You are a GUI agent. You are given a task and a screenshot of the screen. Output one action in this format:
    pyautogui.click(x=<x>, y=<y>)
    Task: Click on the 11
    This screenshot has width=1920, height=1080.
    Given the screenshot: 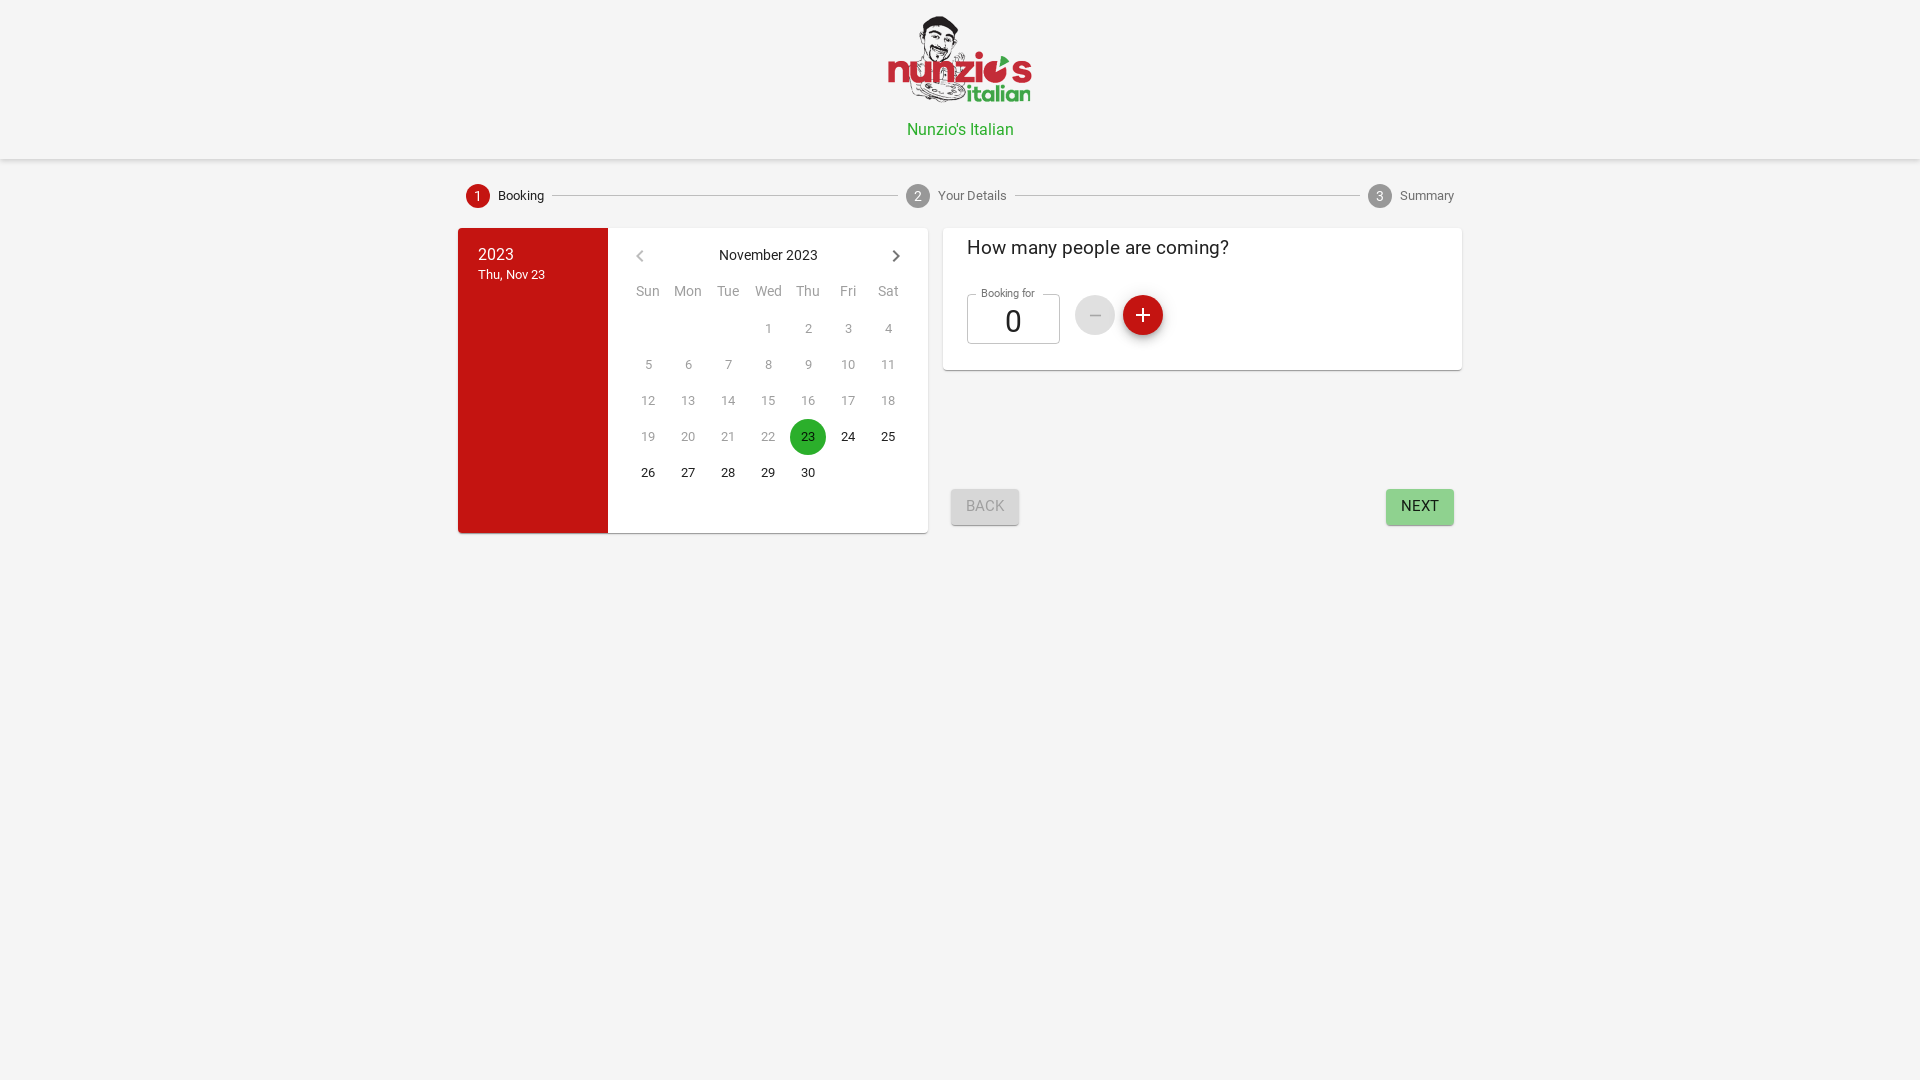 What is the action you would take?
    pyautogui.click(x=888, y=365)
    